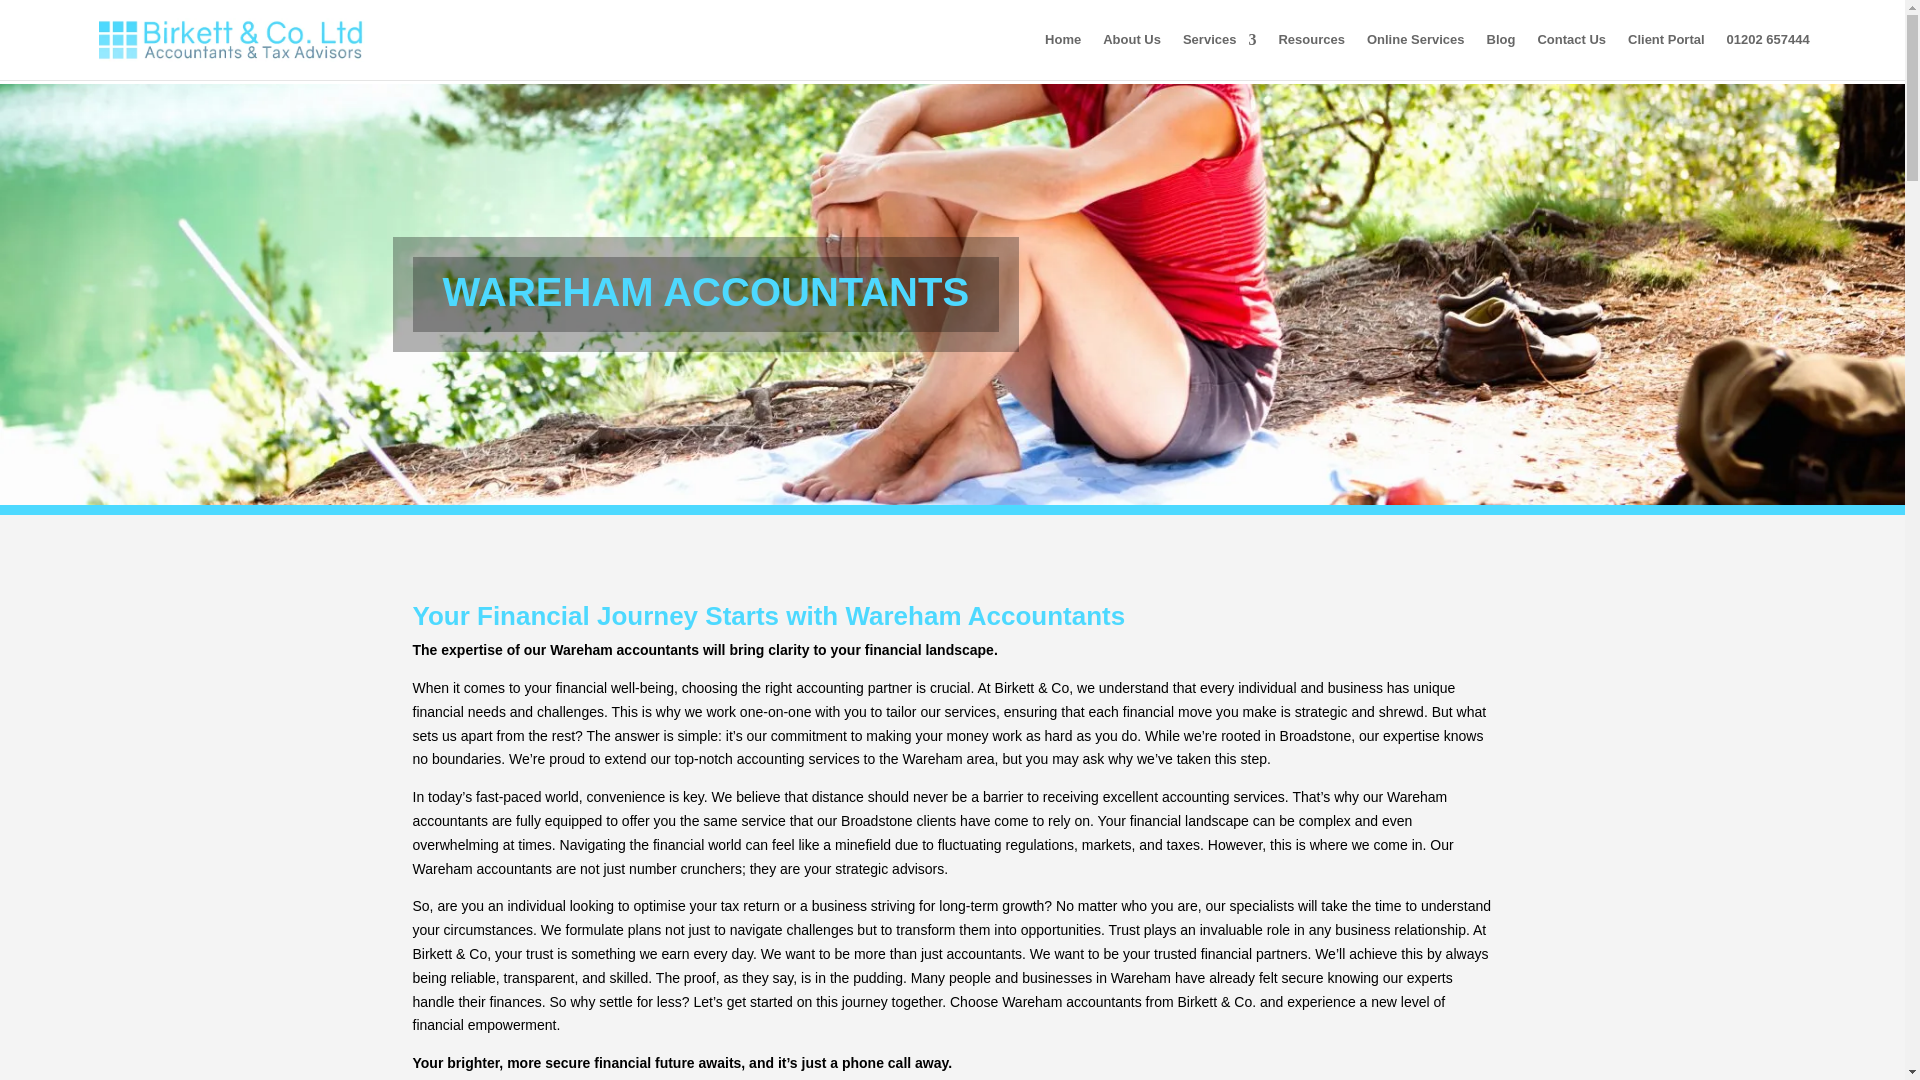  Describe the element at coordinates (1666, 56) in the screenshot. I see `Client Portal` at that location.